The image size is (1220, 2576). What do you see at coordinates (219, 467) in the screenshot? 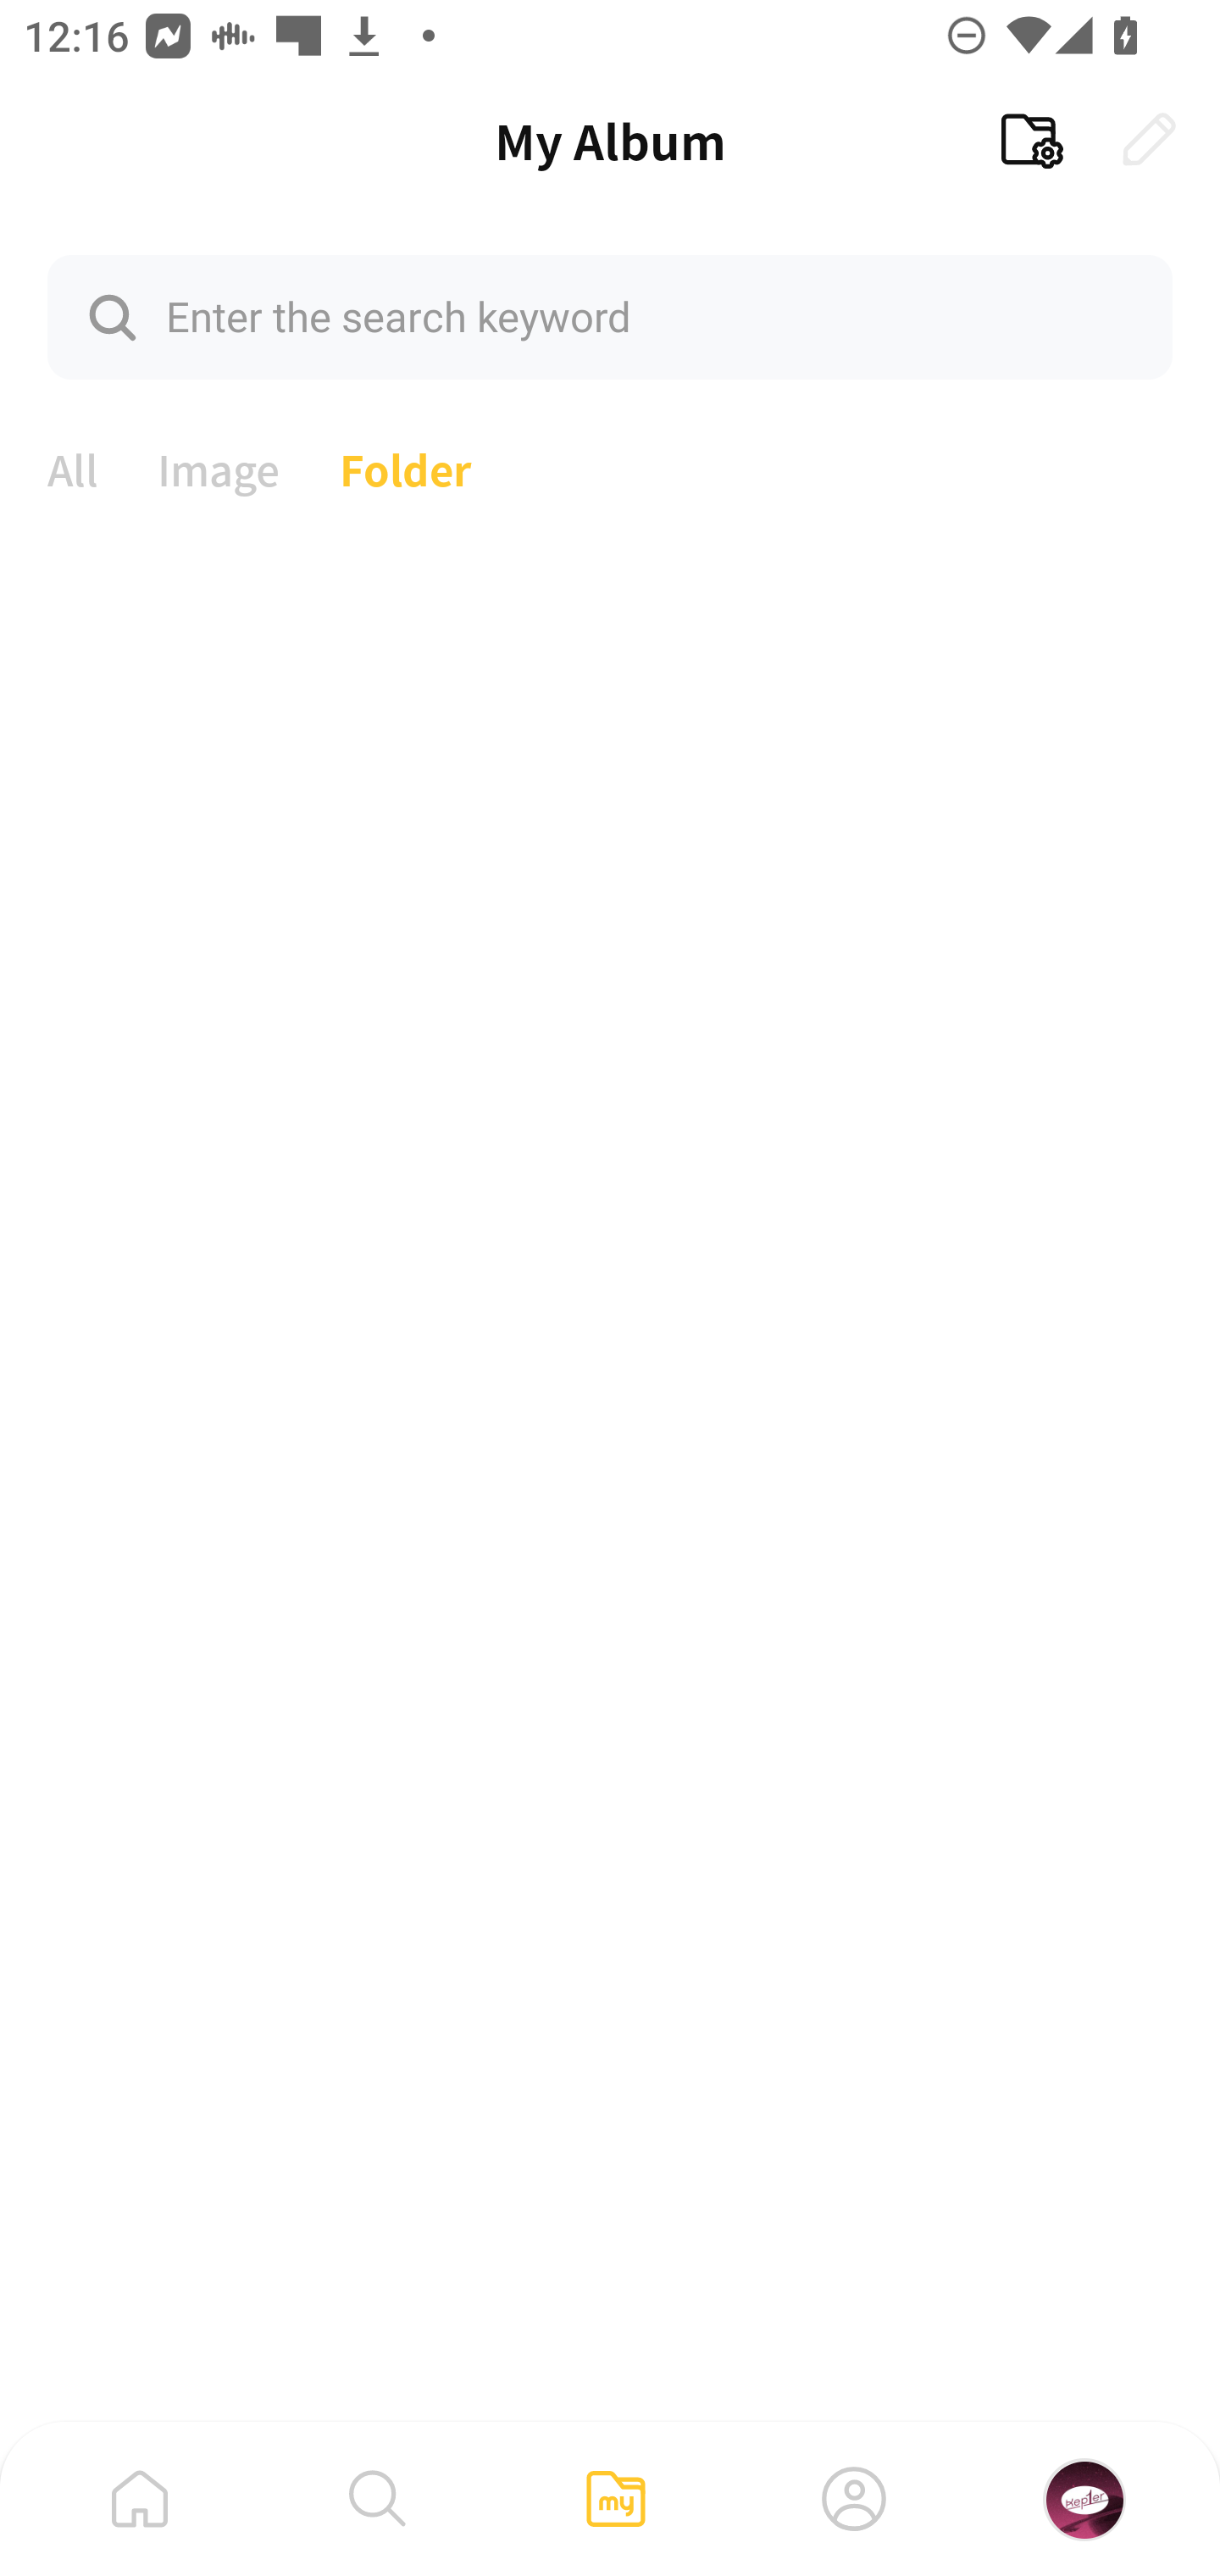
I see `Image` at bounding box center [219, 467].